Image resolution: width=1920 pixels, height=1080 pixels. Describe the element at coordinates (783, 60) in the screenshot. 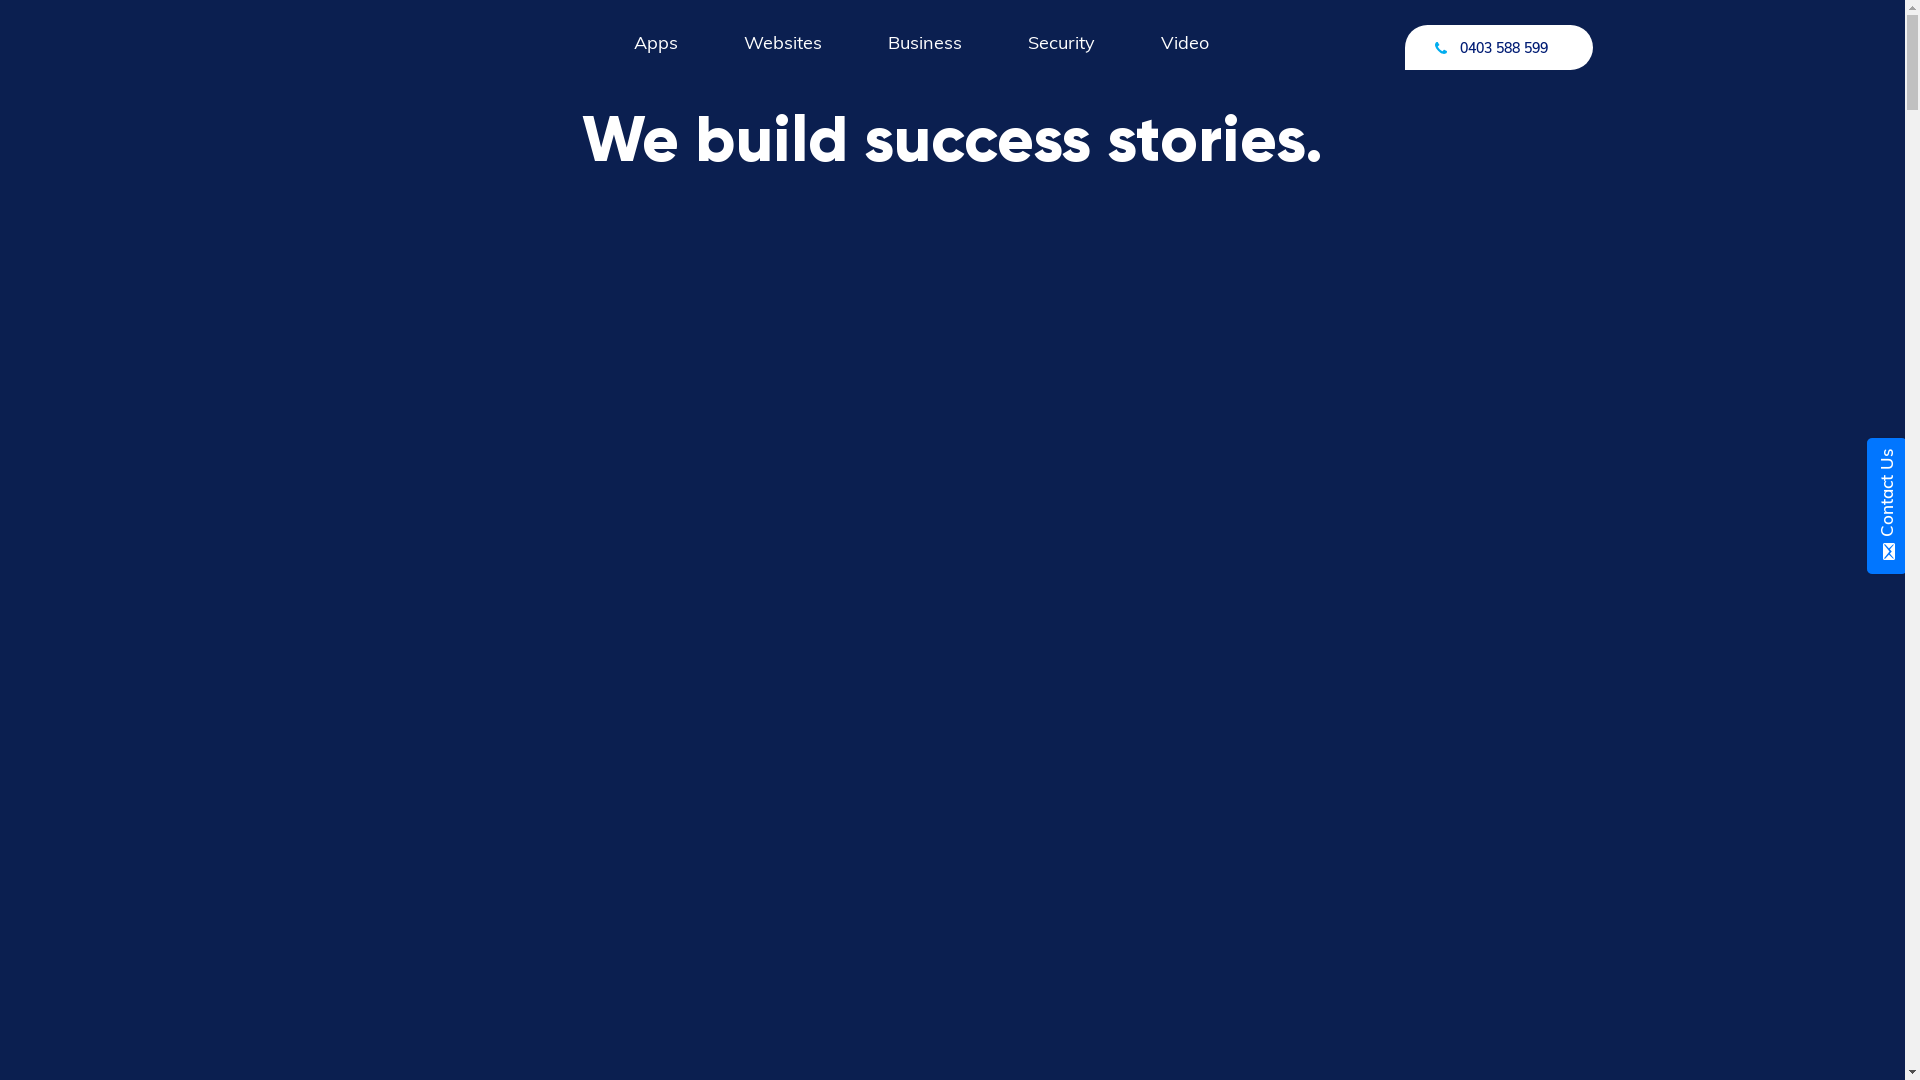

I see `Websites` at that location.